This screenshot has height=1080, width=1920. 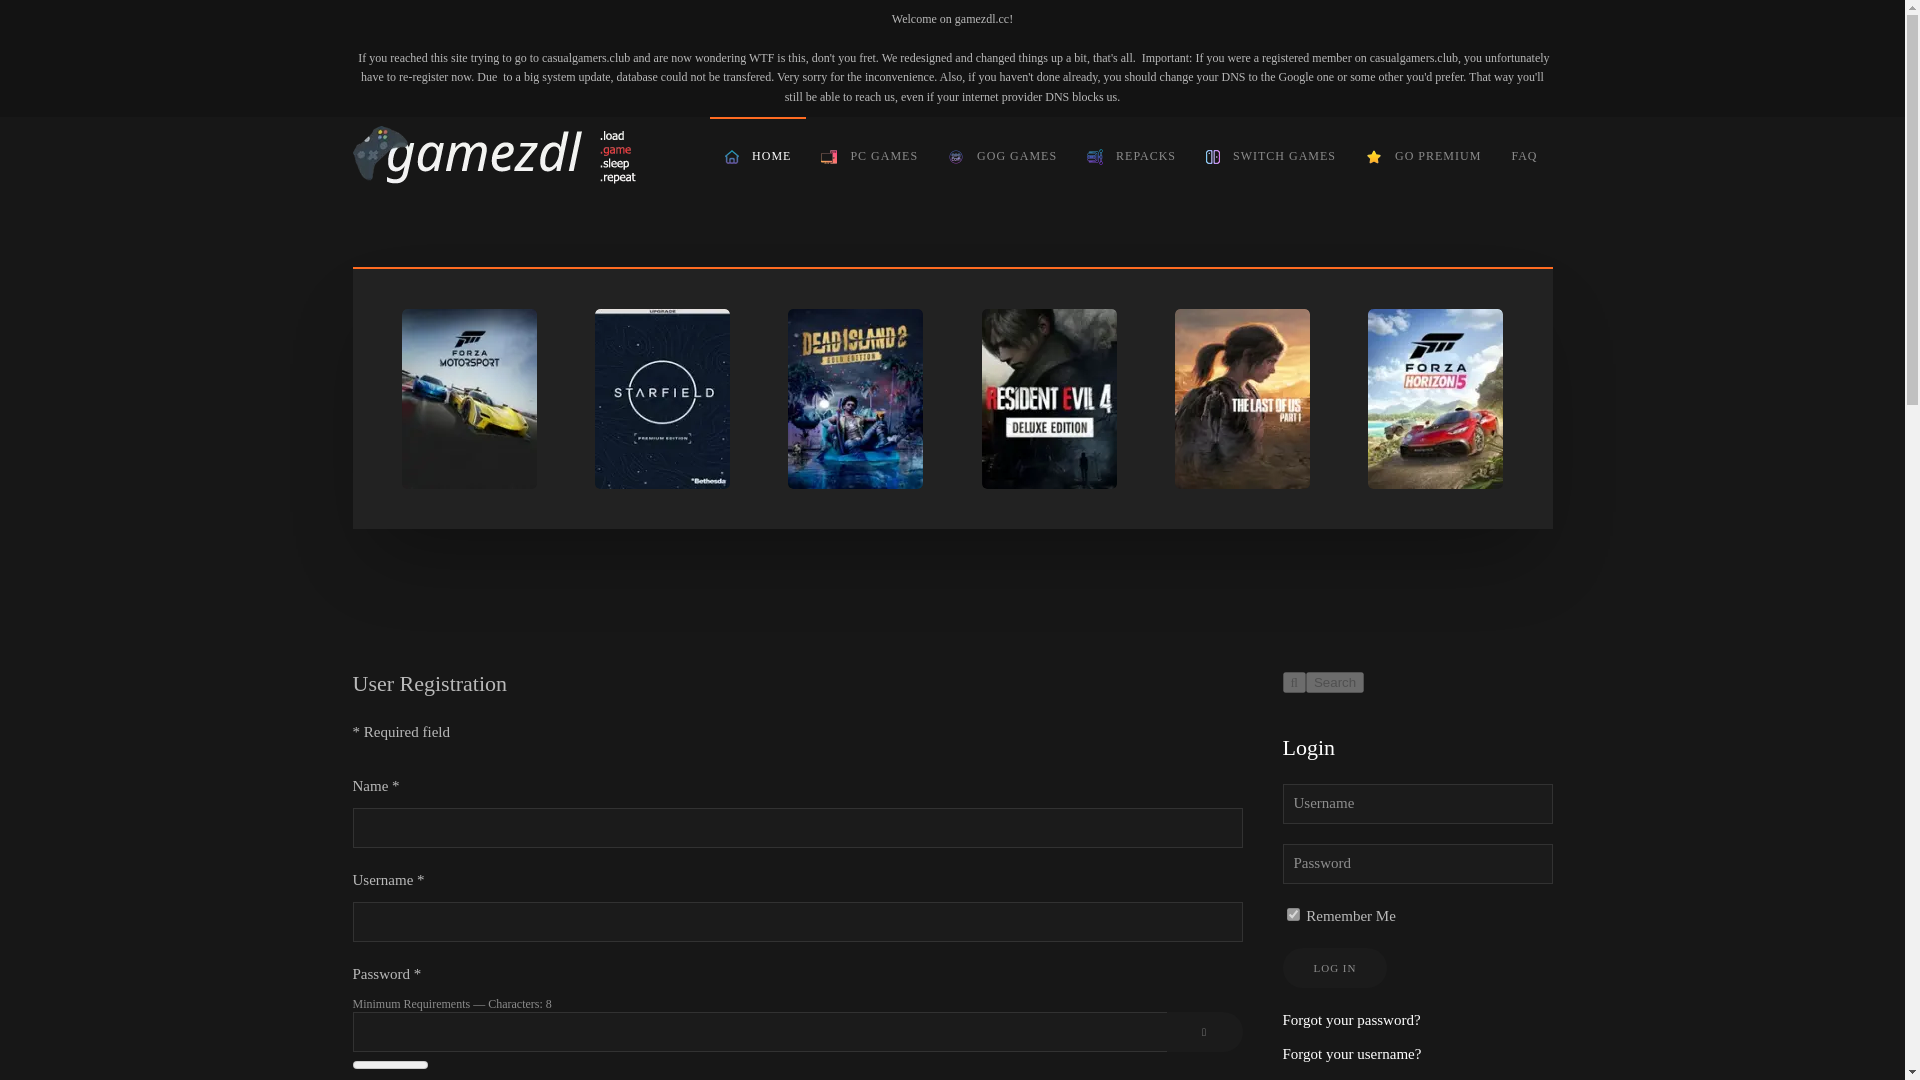 I want to click on PC GAMES, so click(x=870, y=156).